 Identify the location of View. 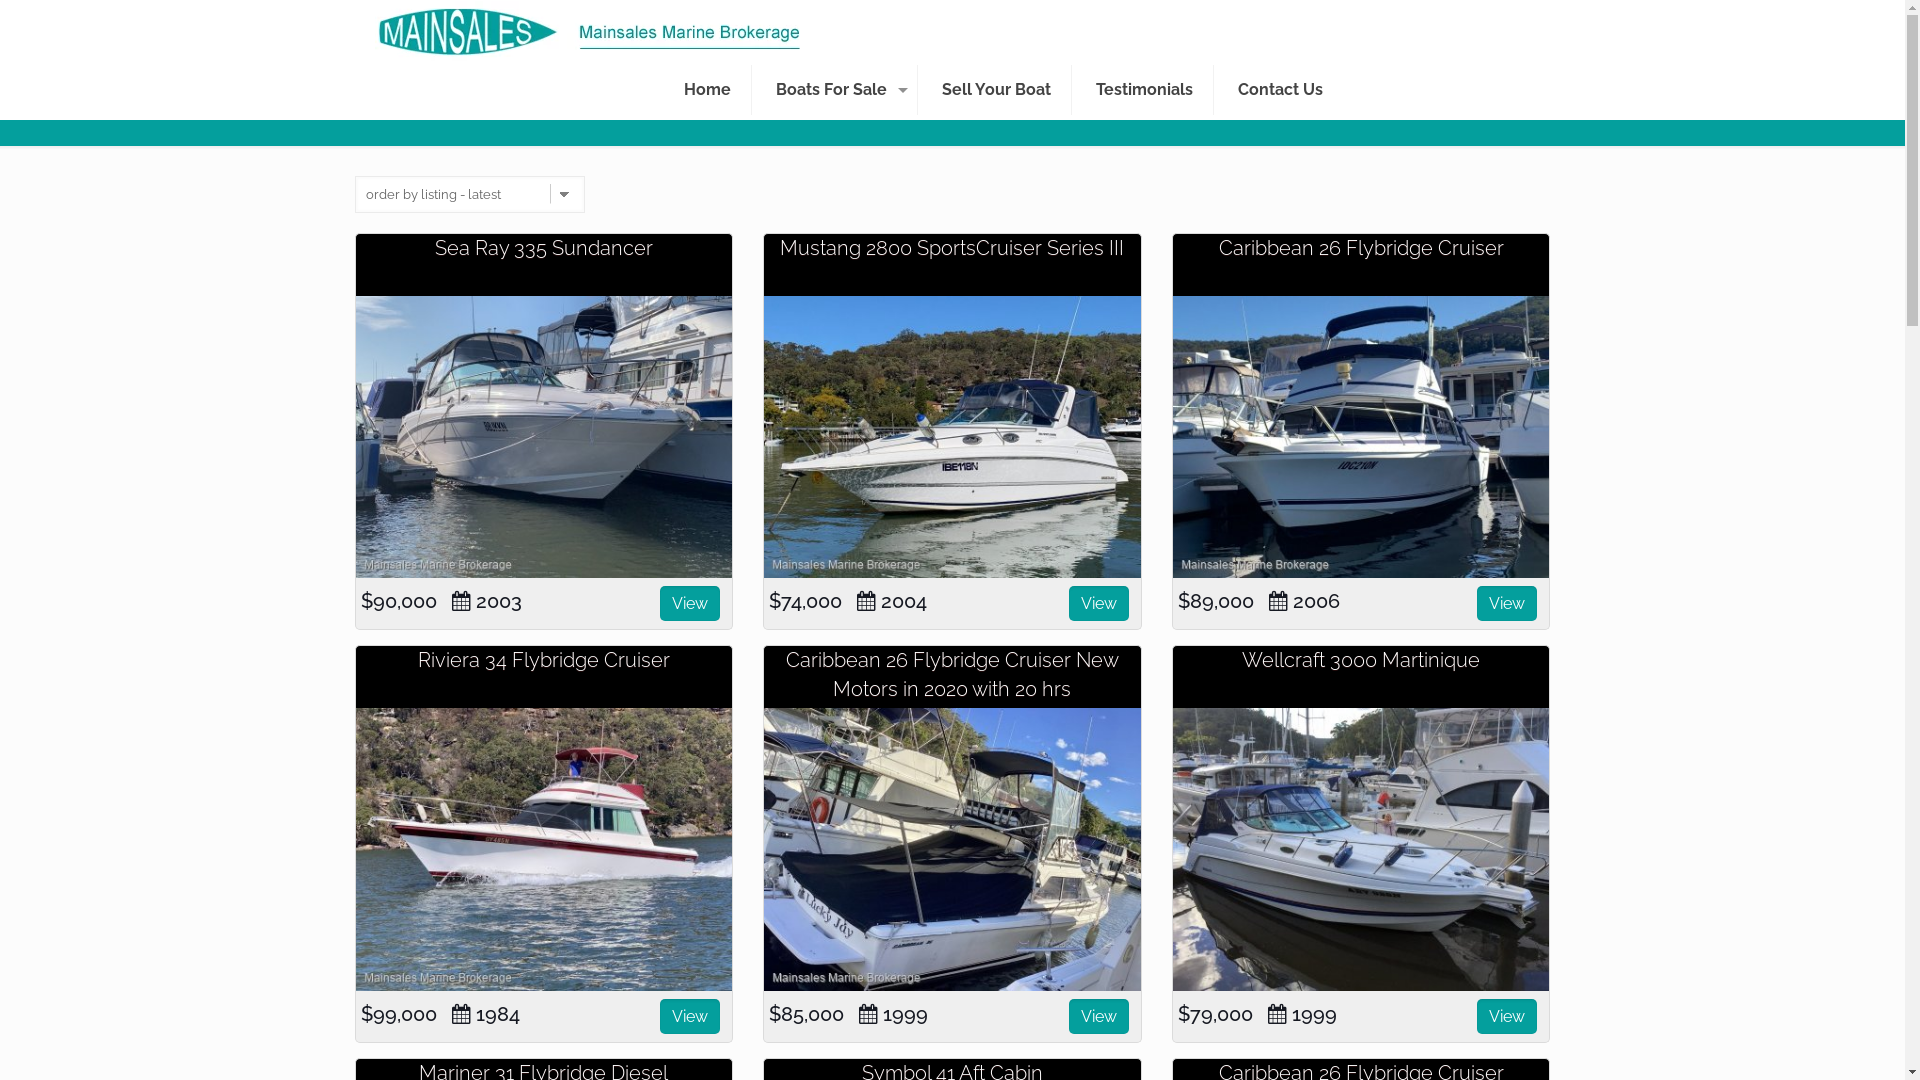
(690, 1016).